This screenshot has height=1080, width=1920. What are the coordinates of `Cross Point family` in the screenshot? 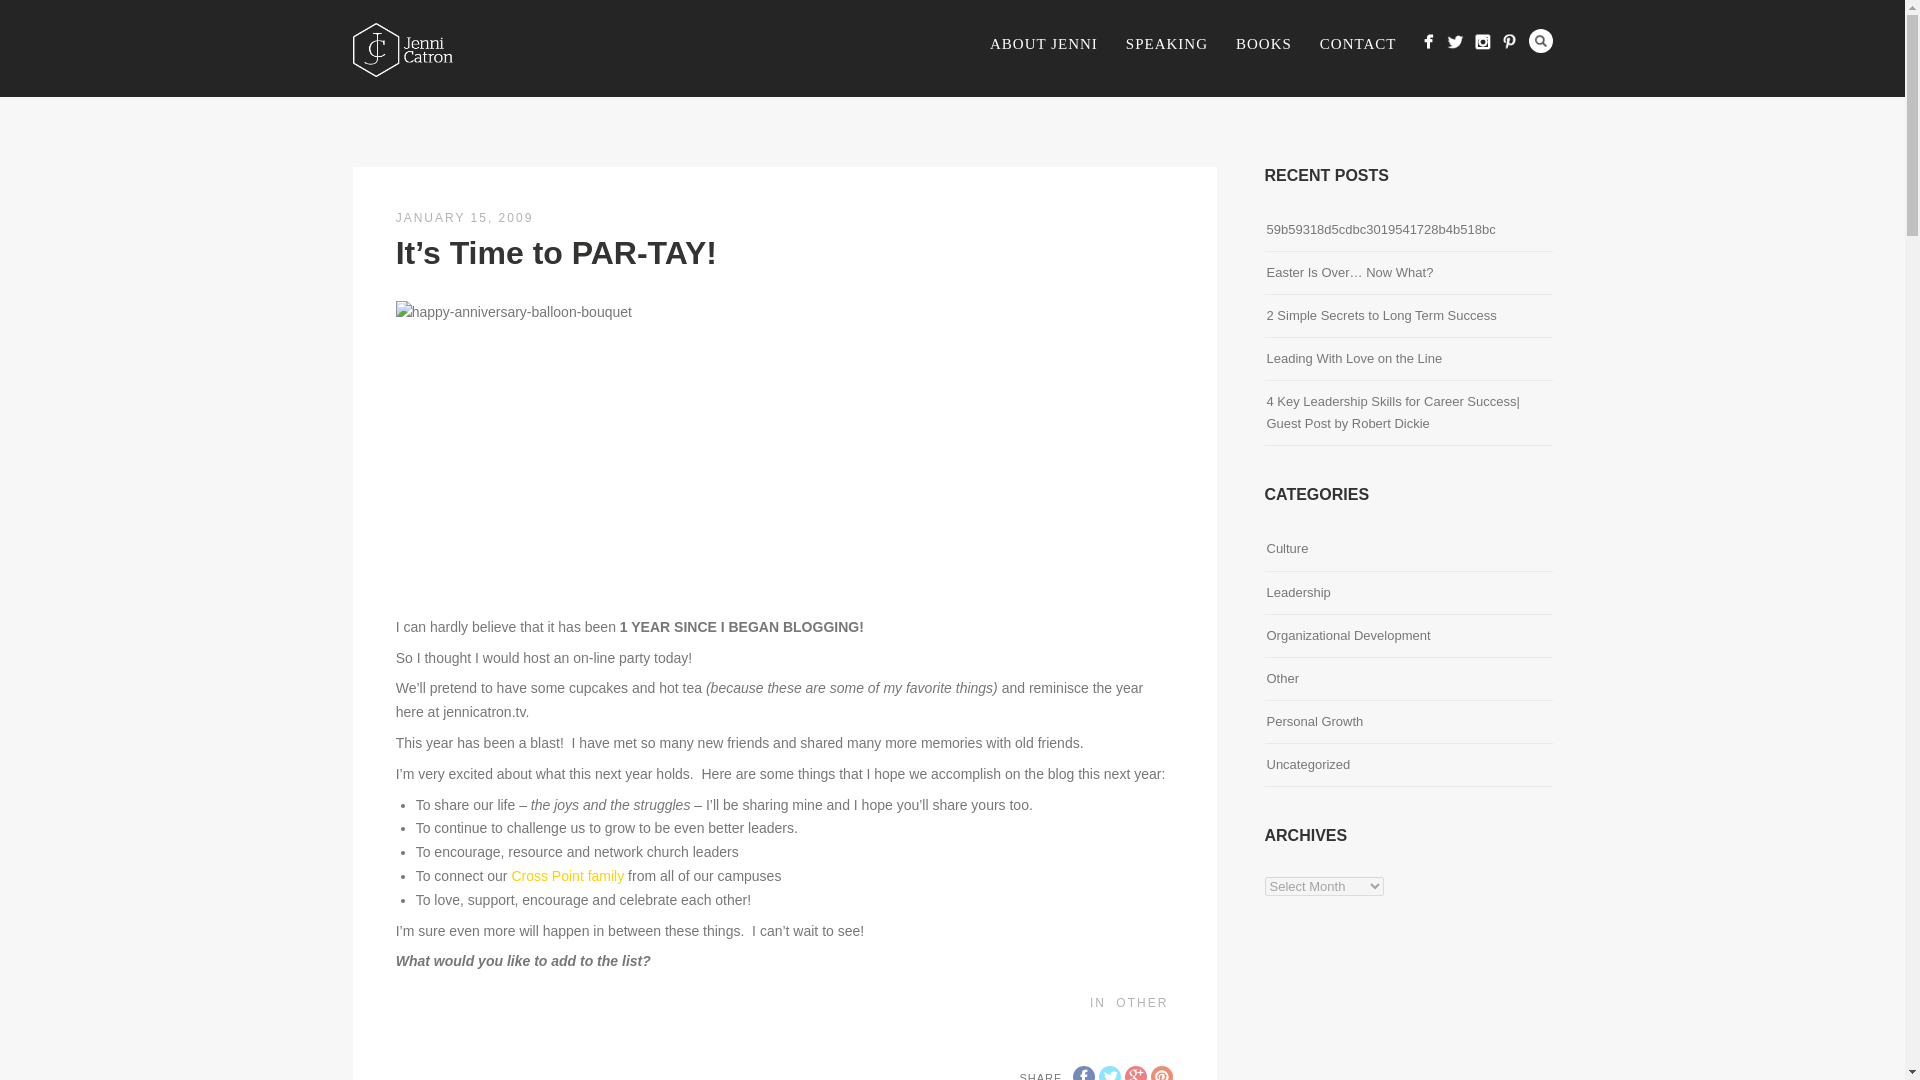 It's located at (567, 876).